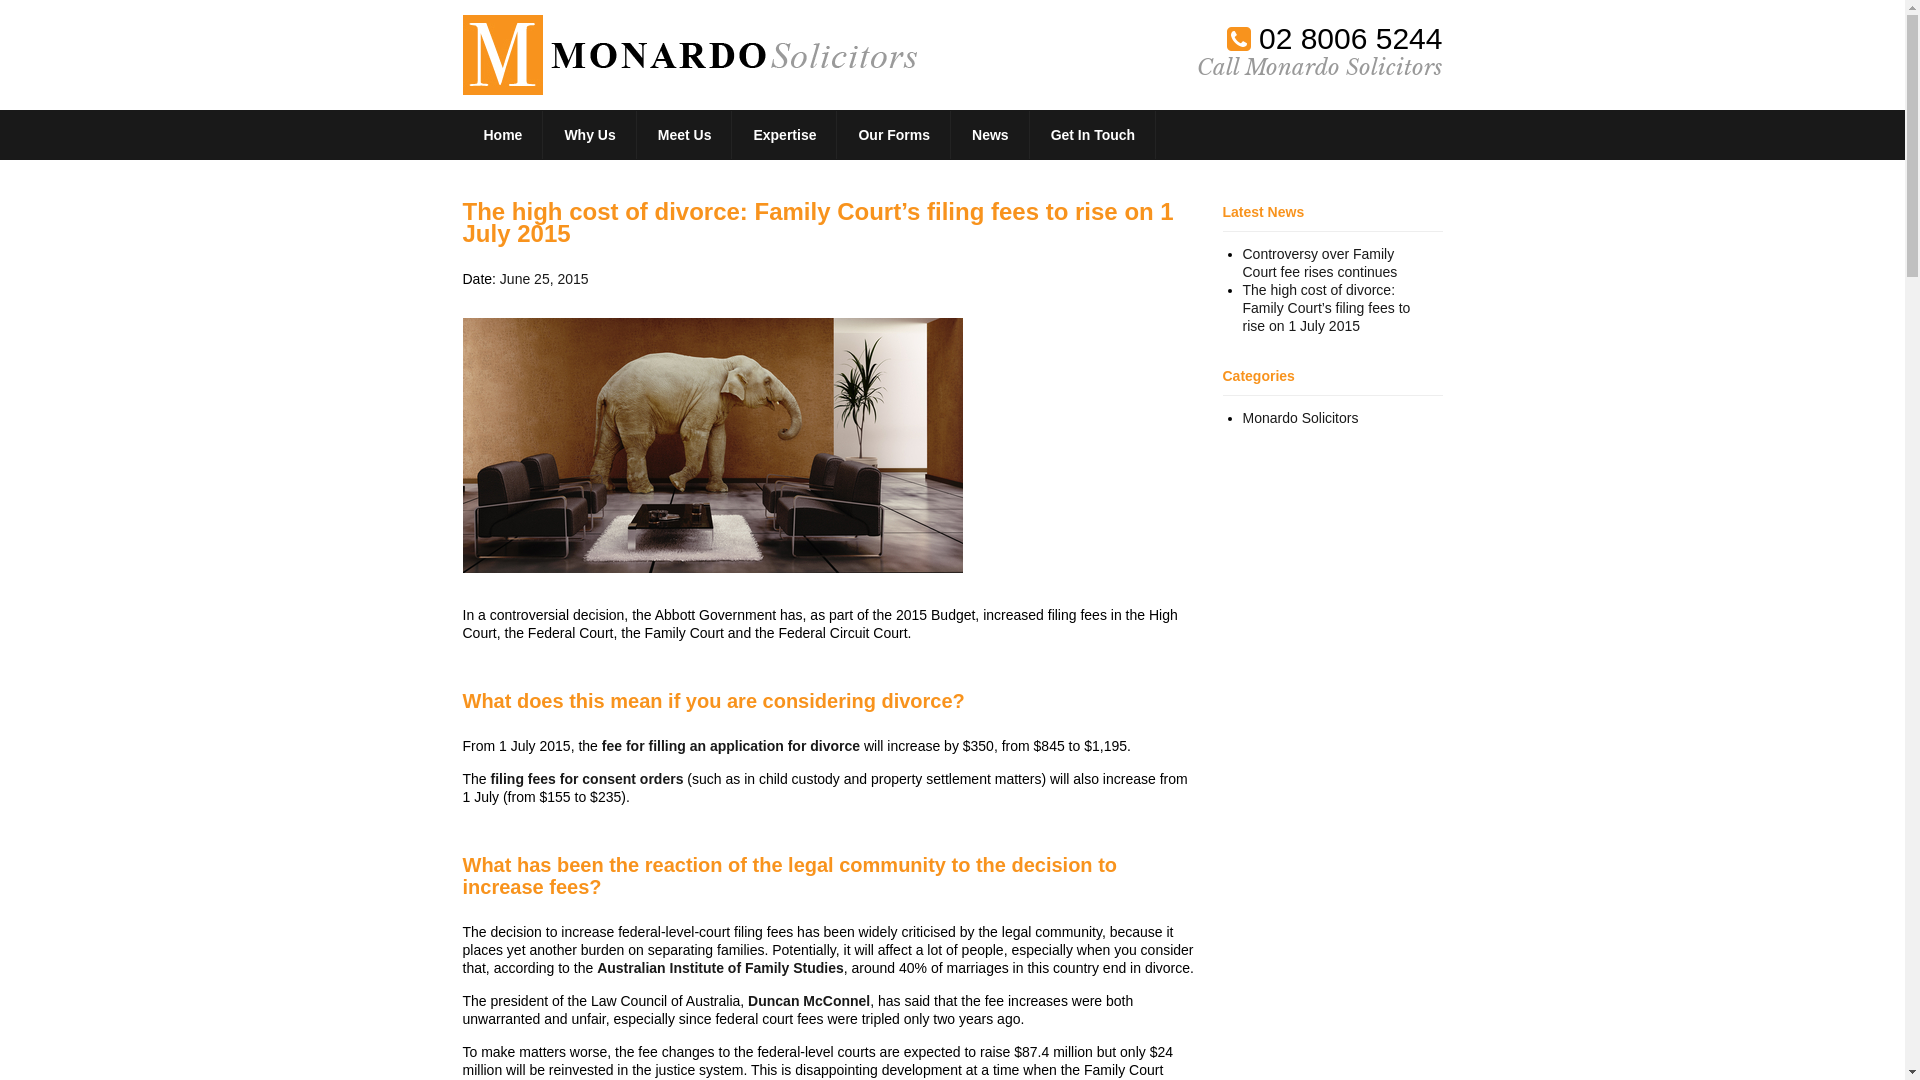 Image resolution: width=1920 pixels, height=1080 pixels. What do you see at coordinates (731, 746) in the screenshot?
I see `fee for filling an application for divorce` at bounding box center [731, 746].